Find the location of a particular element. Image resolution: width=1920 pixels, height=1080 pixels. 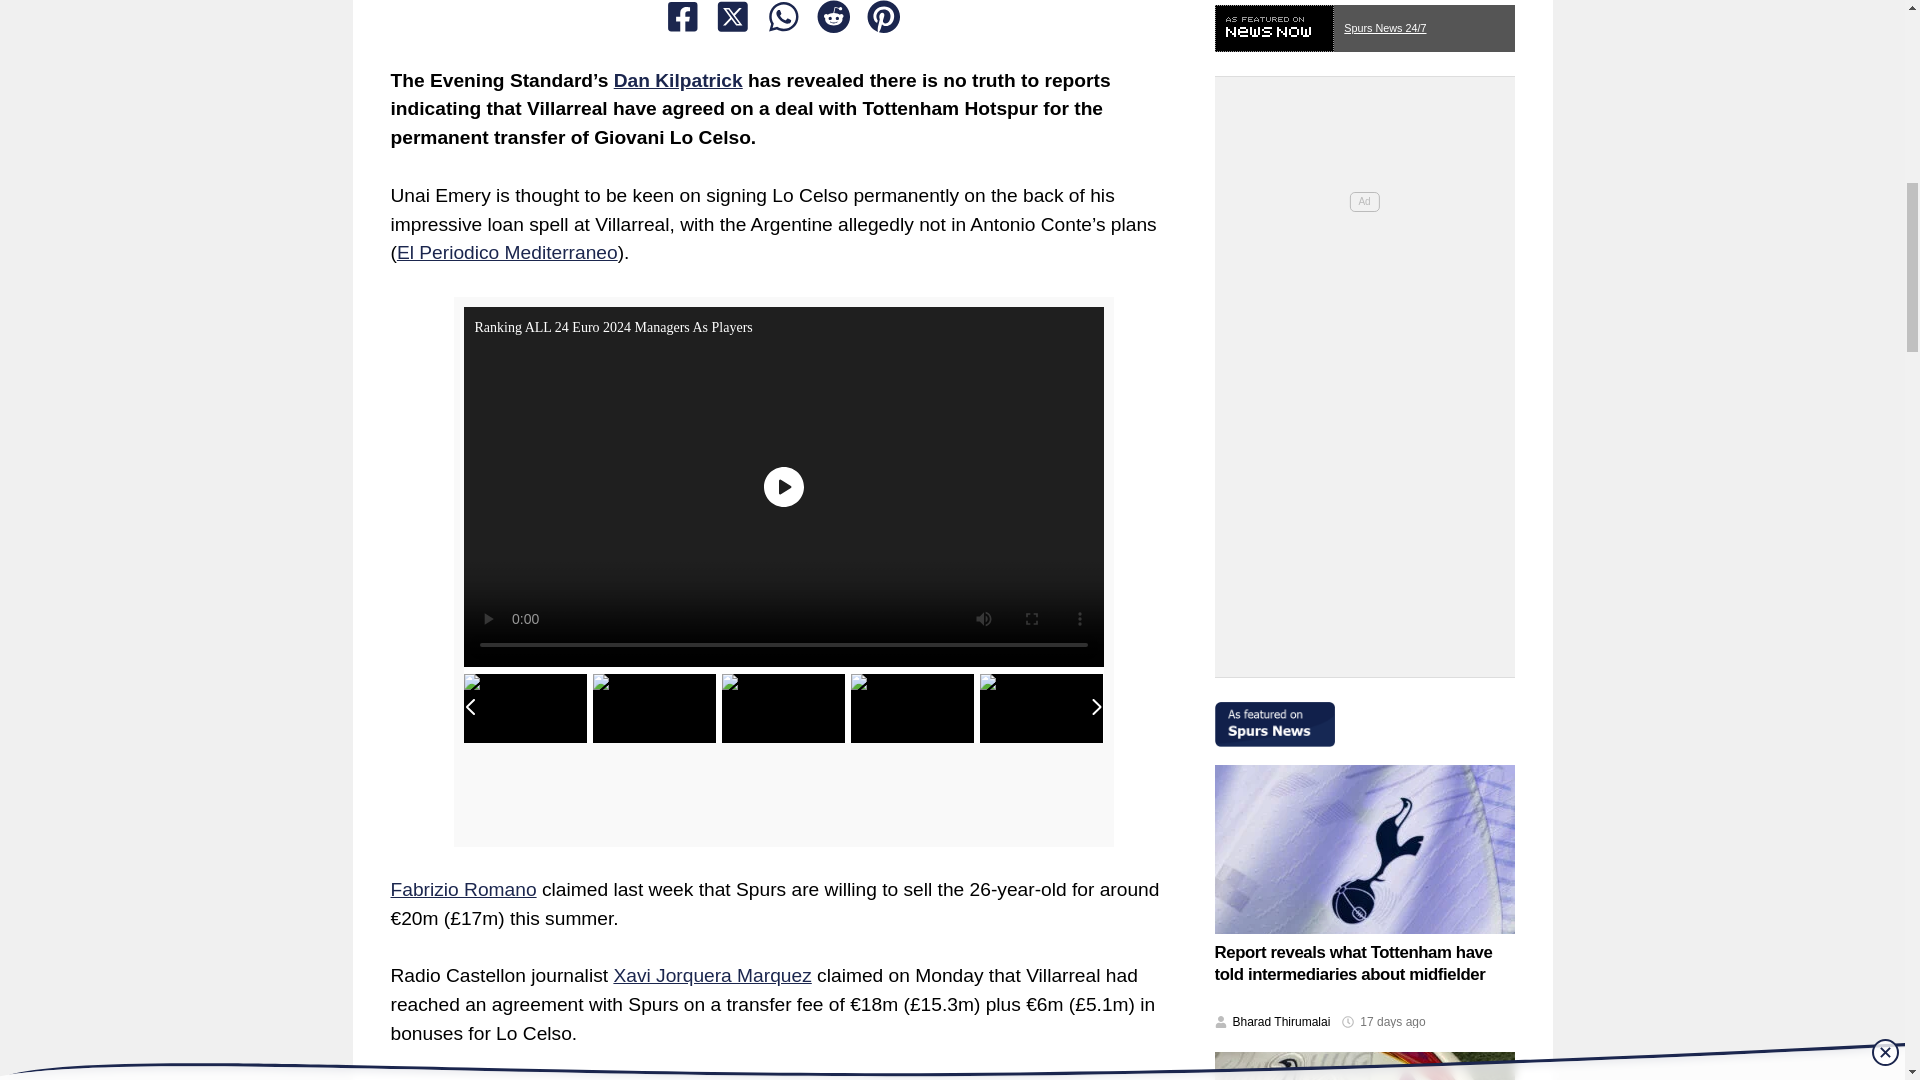

Click here for more Spurs news from NewsNow is located at coordinates (1364, 22).